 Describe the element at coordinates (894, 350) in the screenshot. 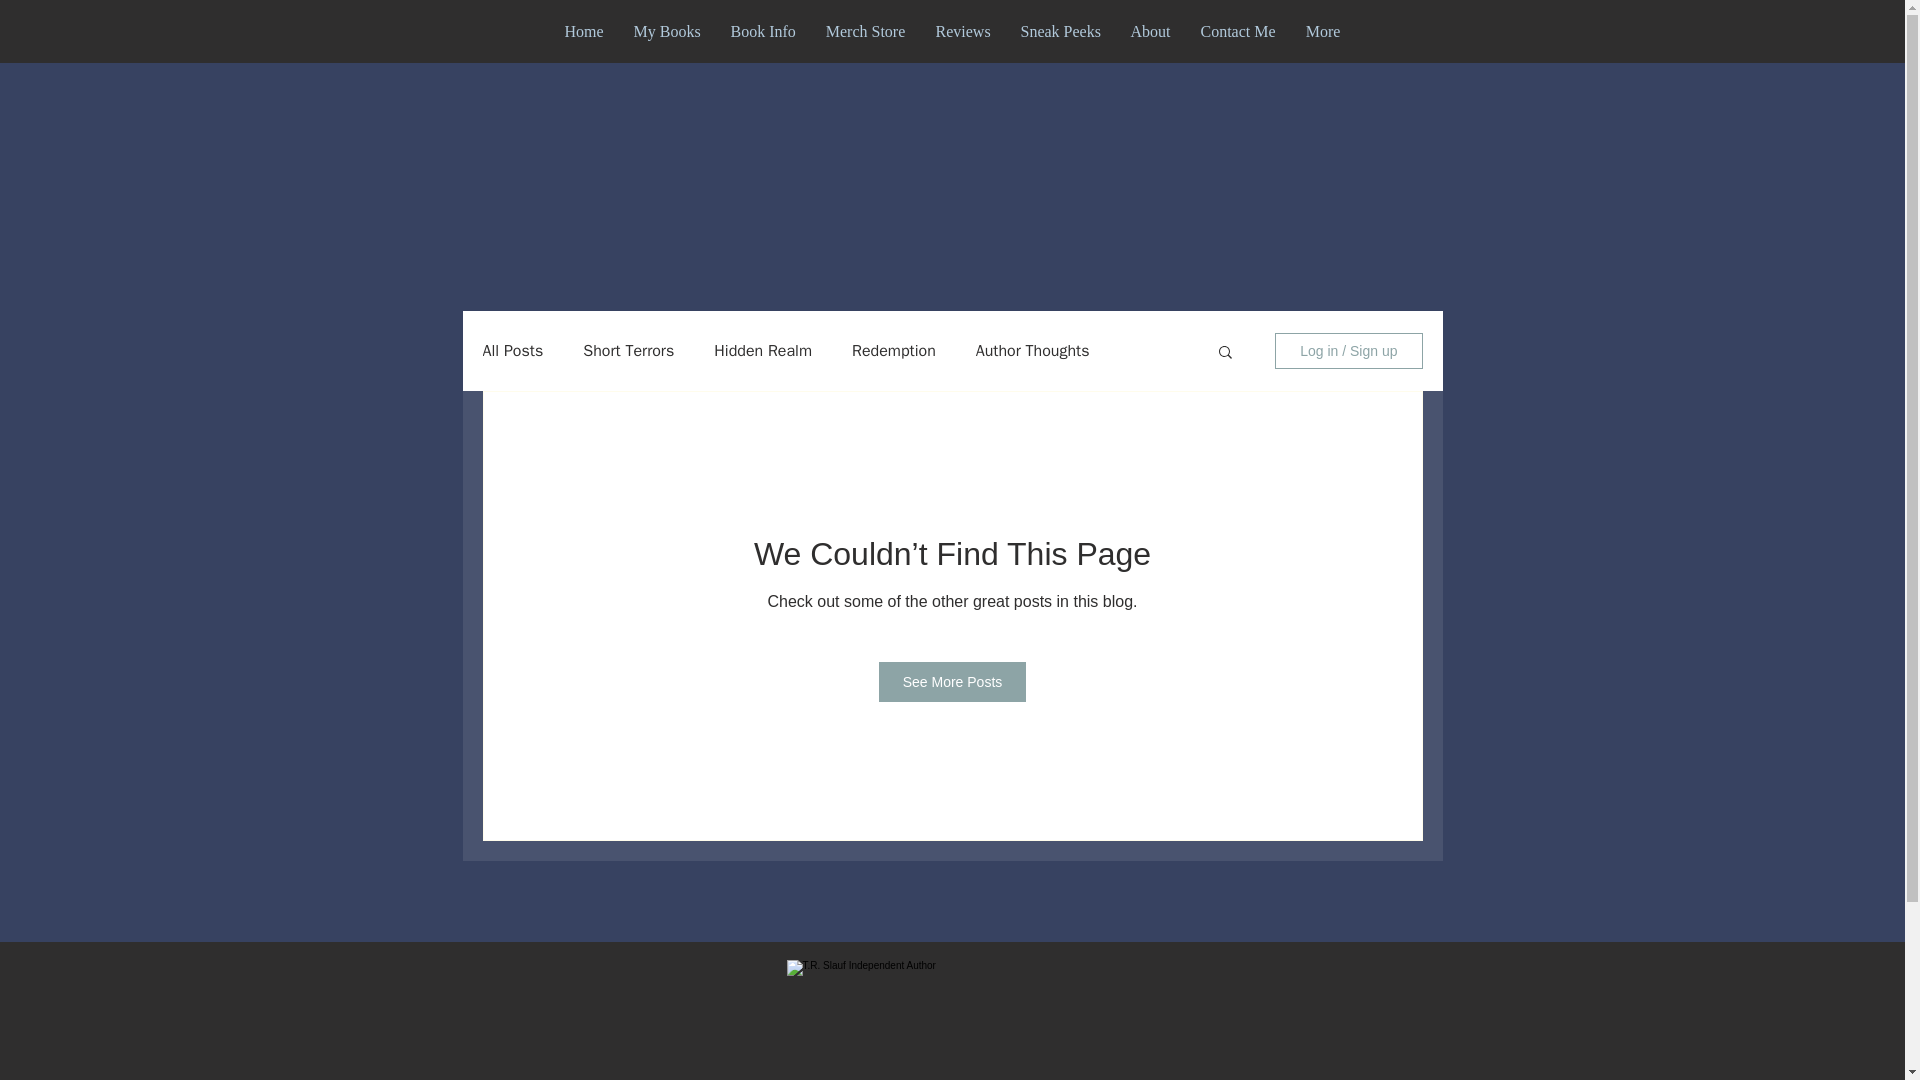

I see `Redemption` at that location.